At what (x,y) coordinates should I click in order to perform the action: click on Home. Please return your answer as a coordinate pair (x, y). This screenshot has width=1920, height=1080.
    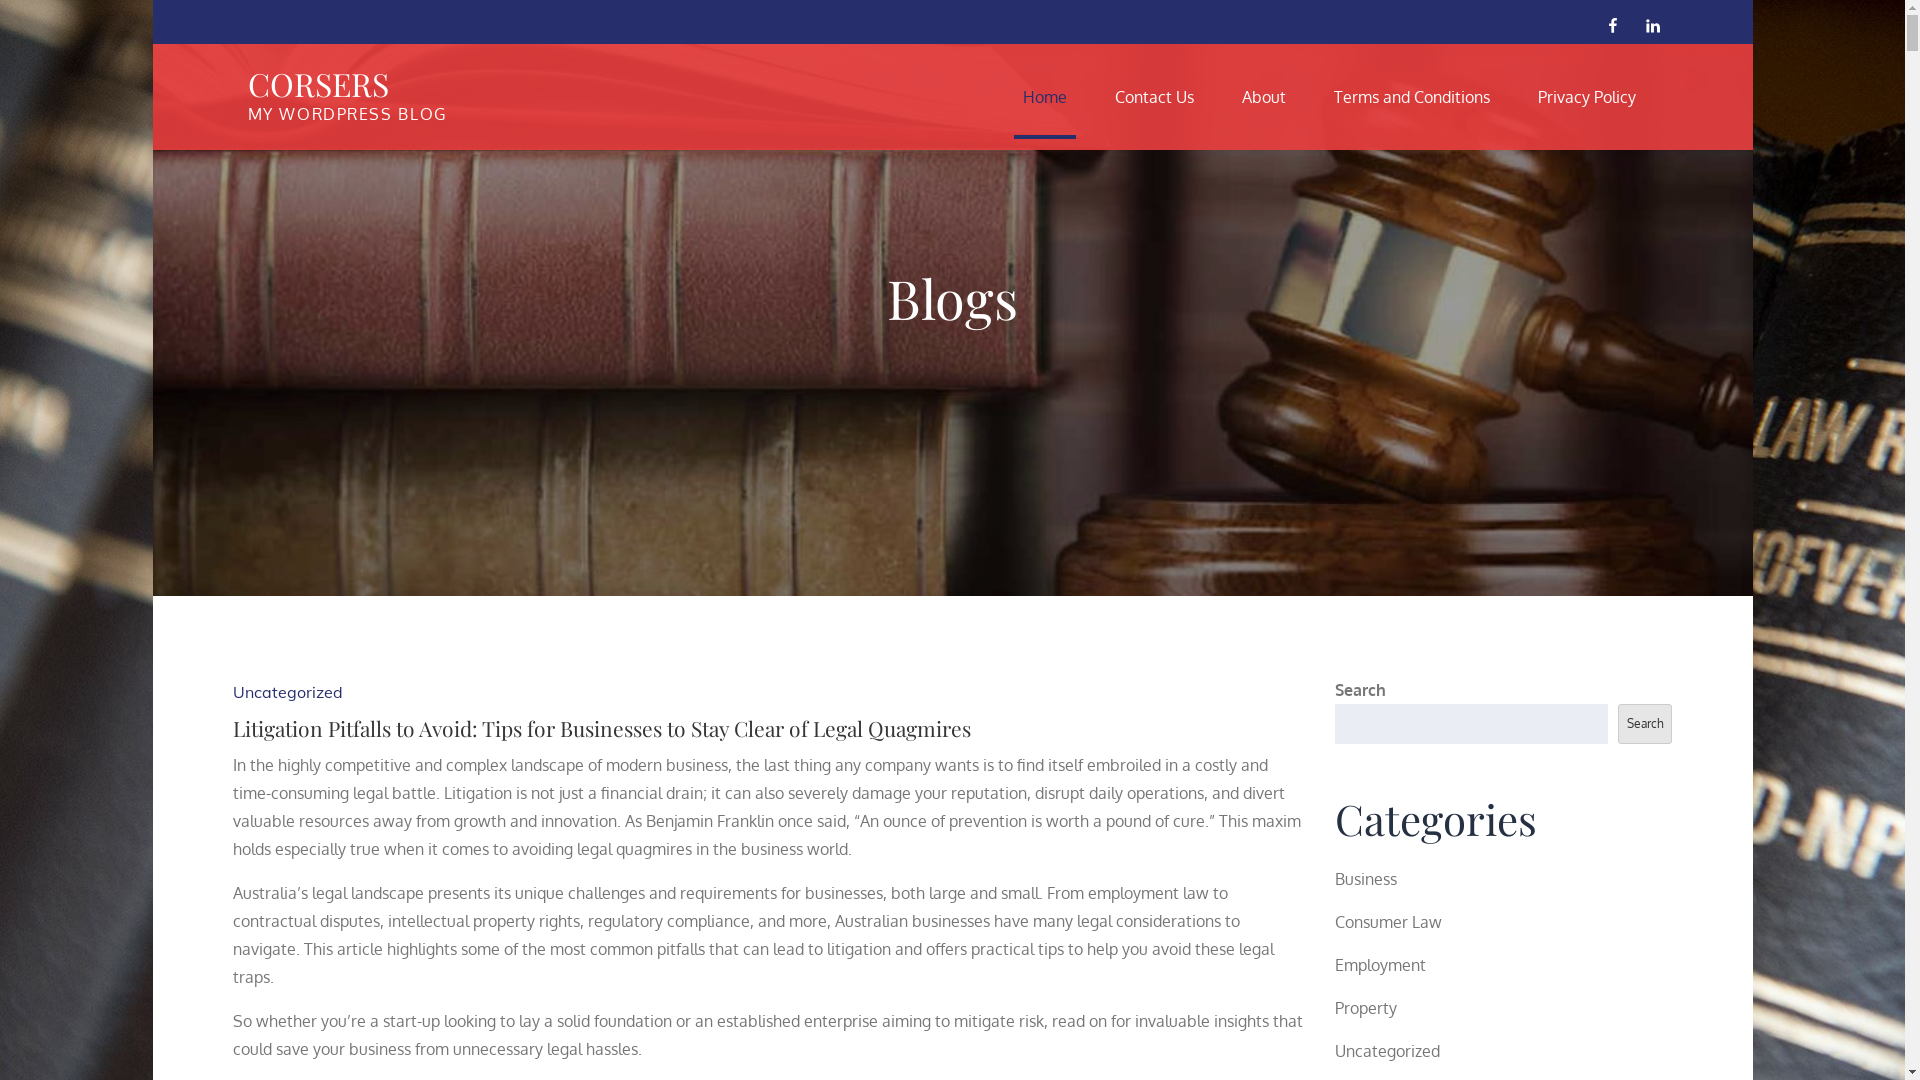
    Looking at the image, I should click on (1044, 97).